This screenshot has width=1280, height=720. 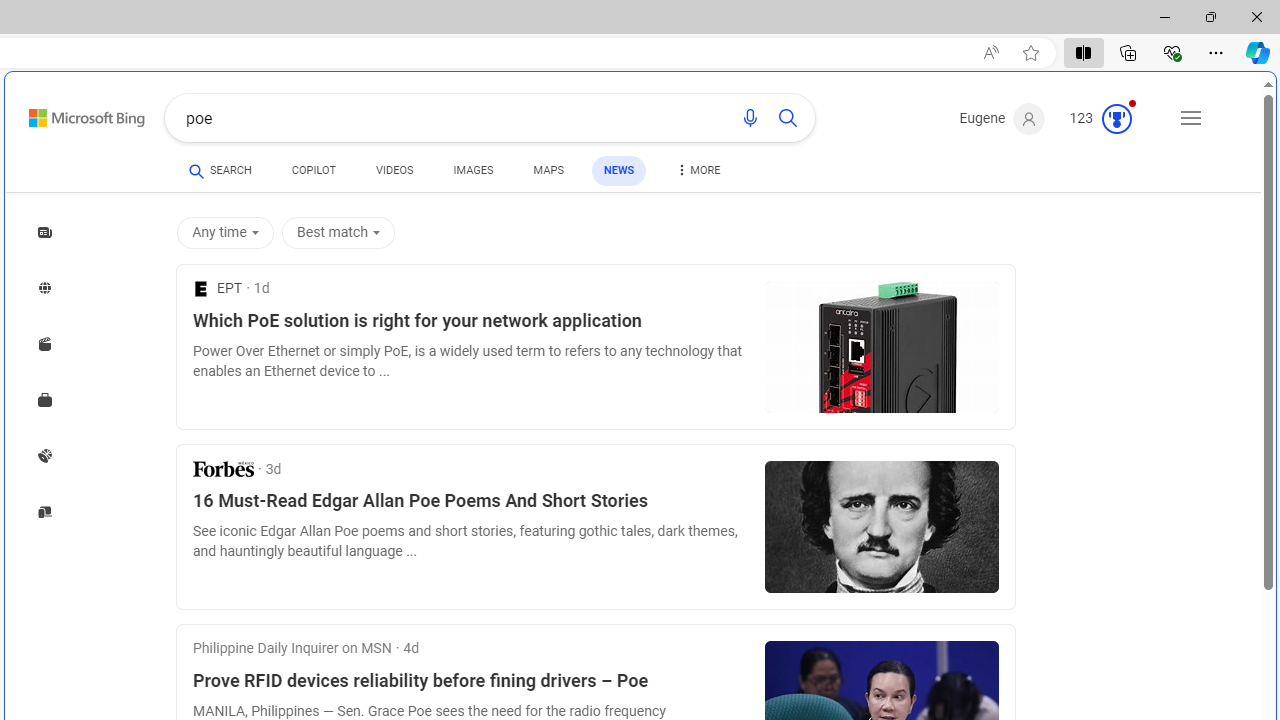 What do you see at coordinates (223, 468) in the screenshot?
I see `Forbes` at bounding box center [223, 468].